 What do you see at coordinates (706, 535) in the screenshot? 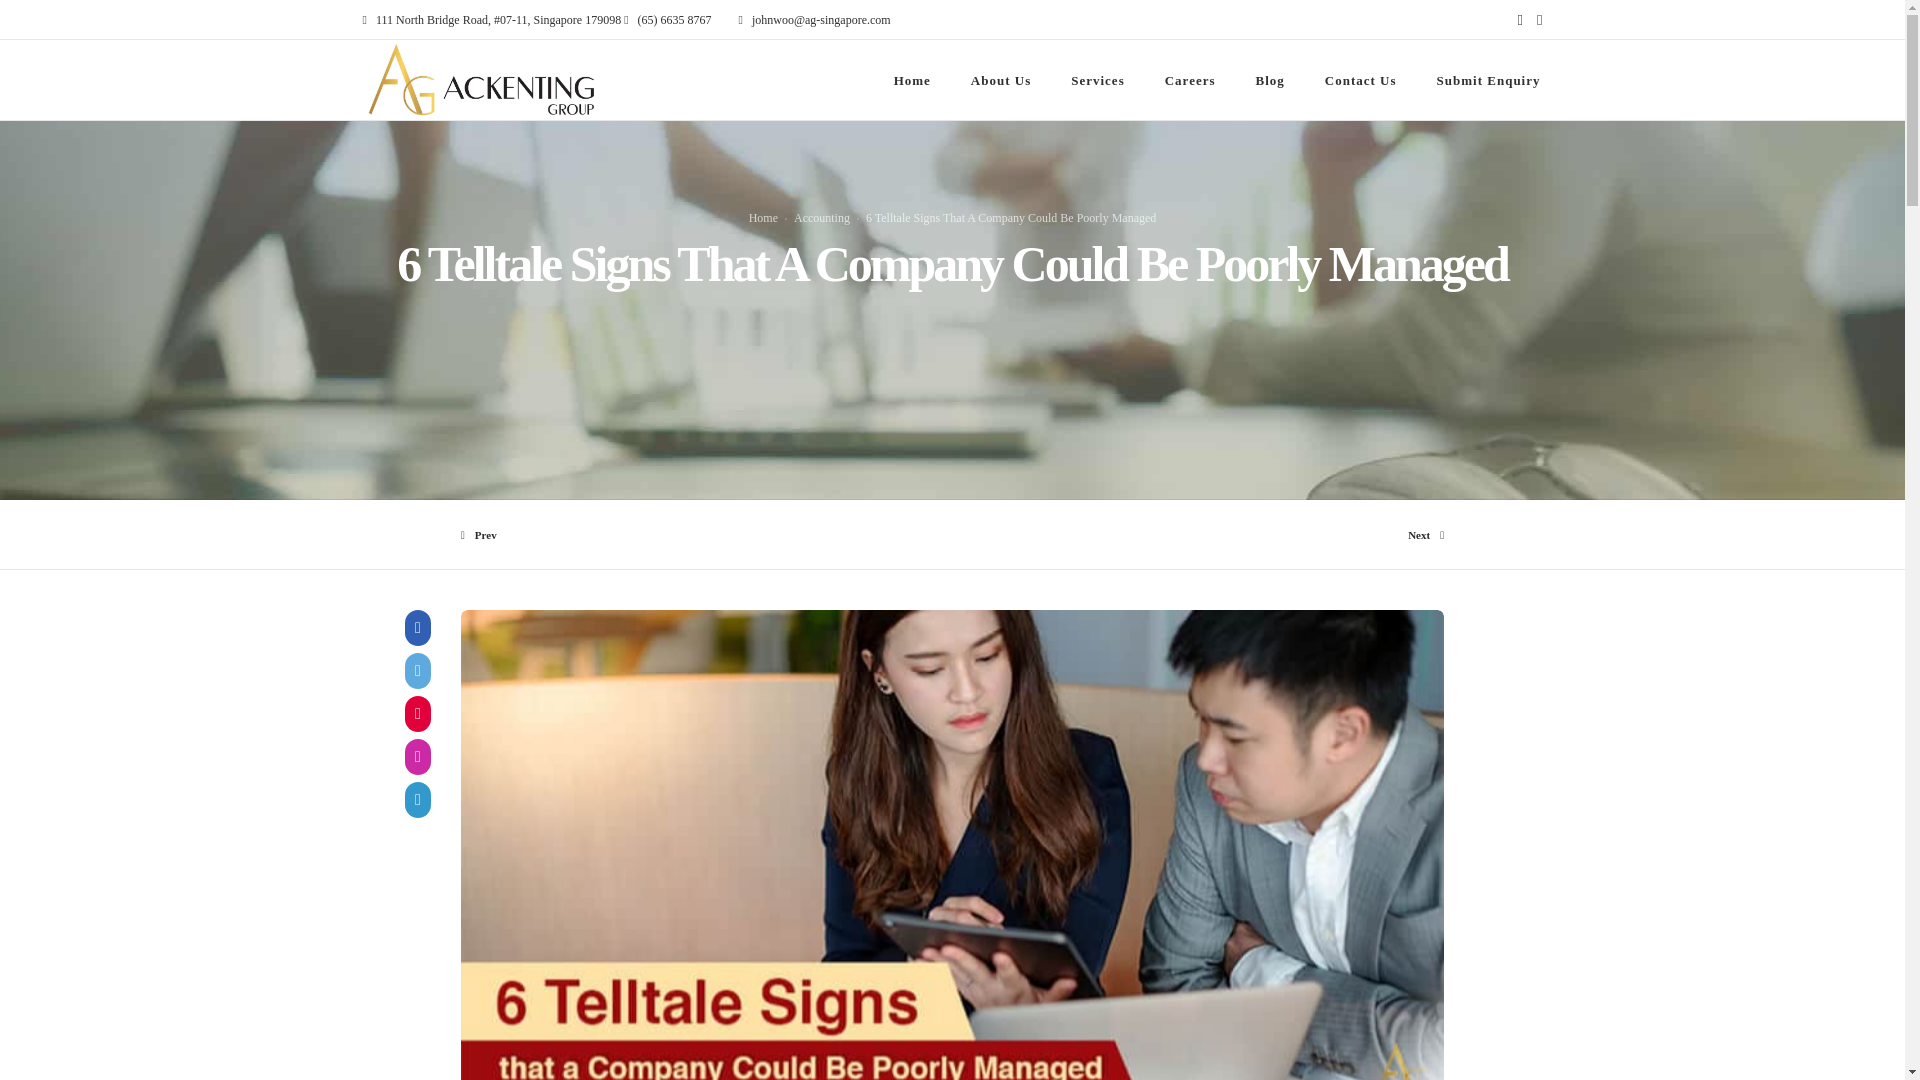
I see `Prev` at bounding box center [706, 535].